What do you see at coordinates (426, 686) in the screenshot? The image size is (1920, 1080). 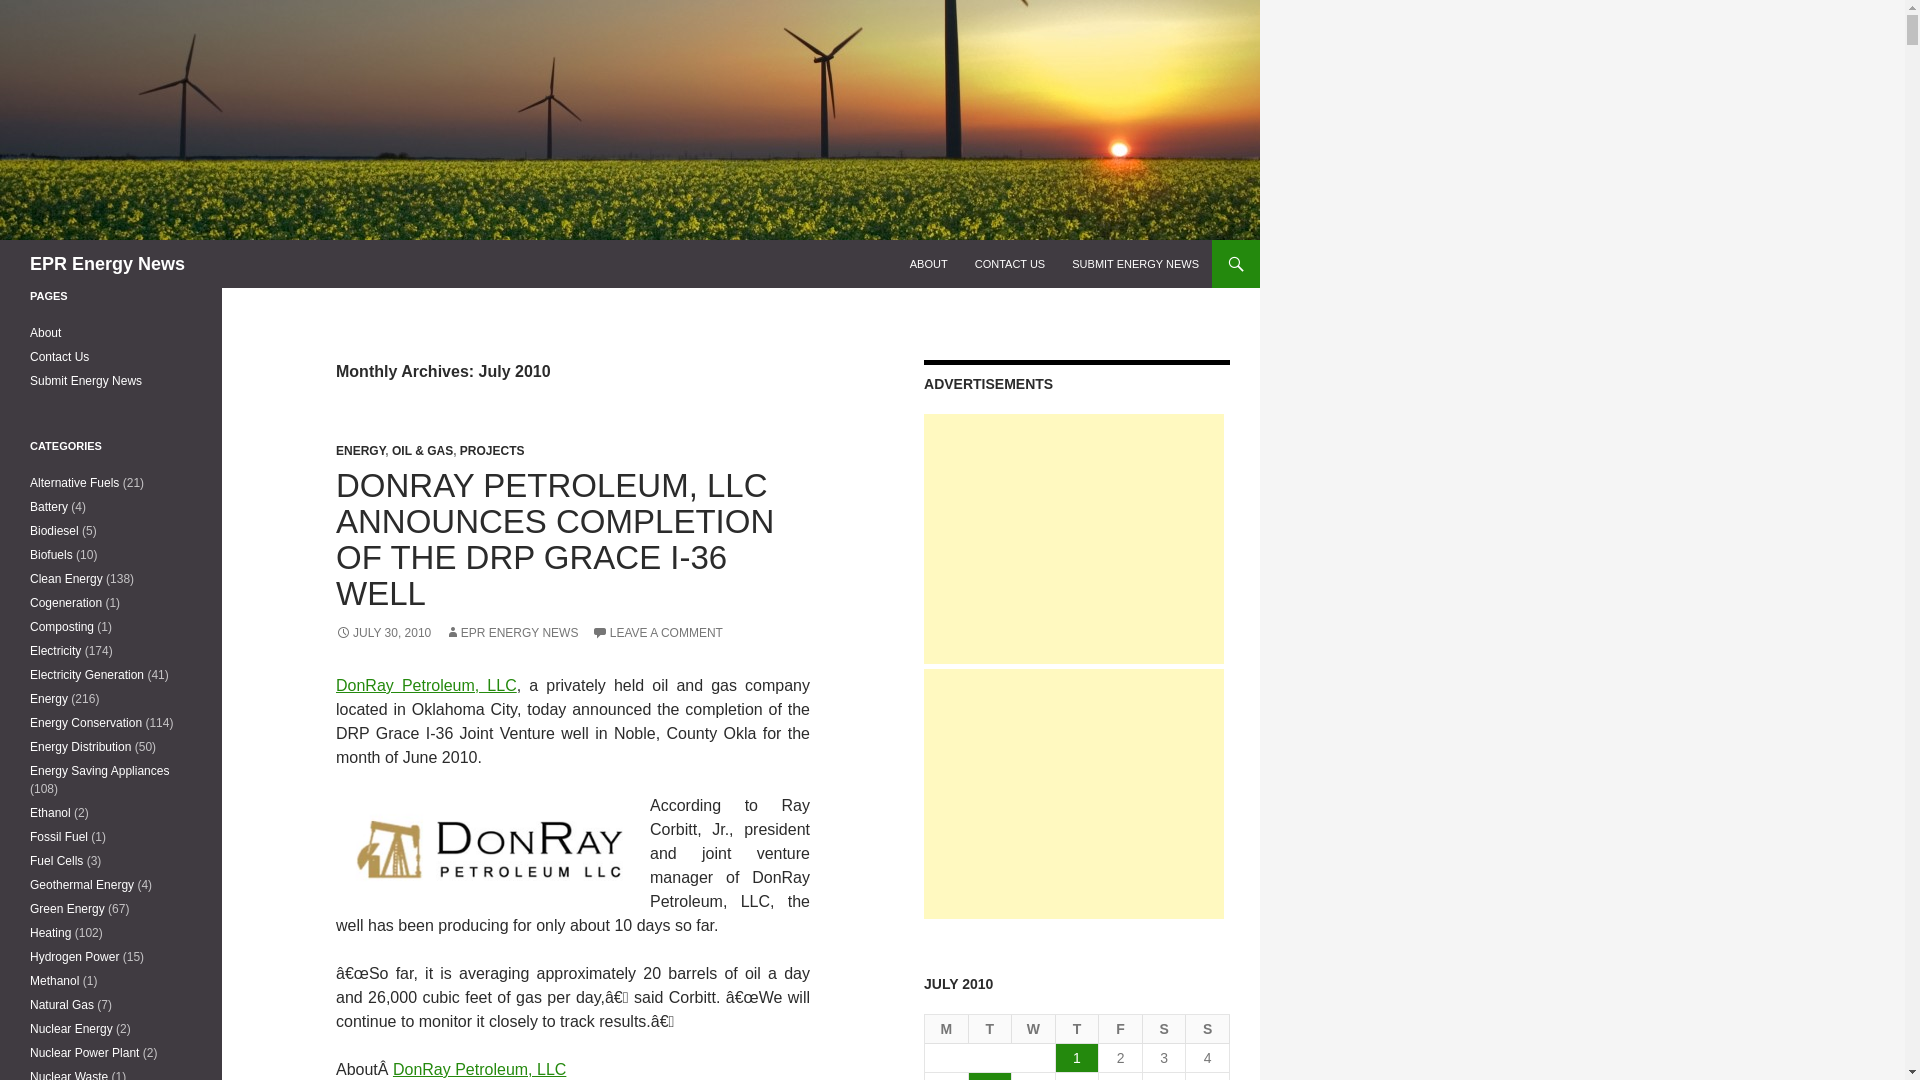 I see `DonRay Petroleum, LLC` at bounding box center [426, 686].